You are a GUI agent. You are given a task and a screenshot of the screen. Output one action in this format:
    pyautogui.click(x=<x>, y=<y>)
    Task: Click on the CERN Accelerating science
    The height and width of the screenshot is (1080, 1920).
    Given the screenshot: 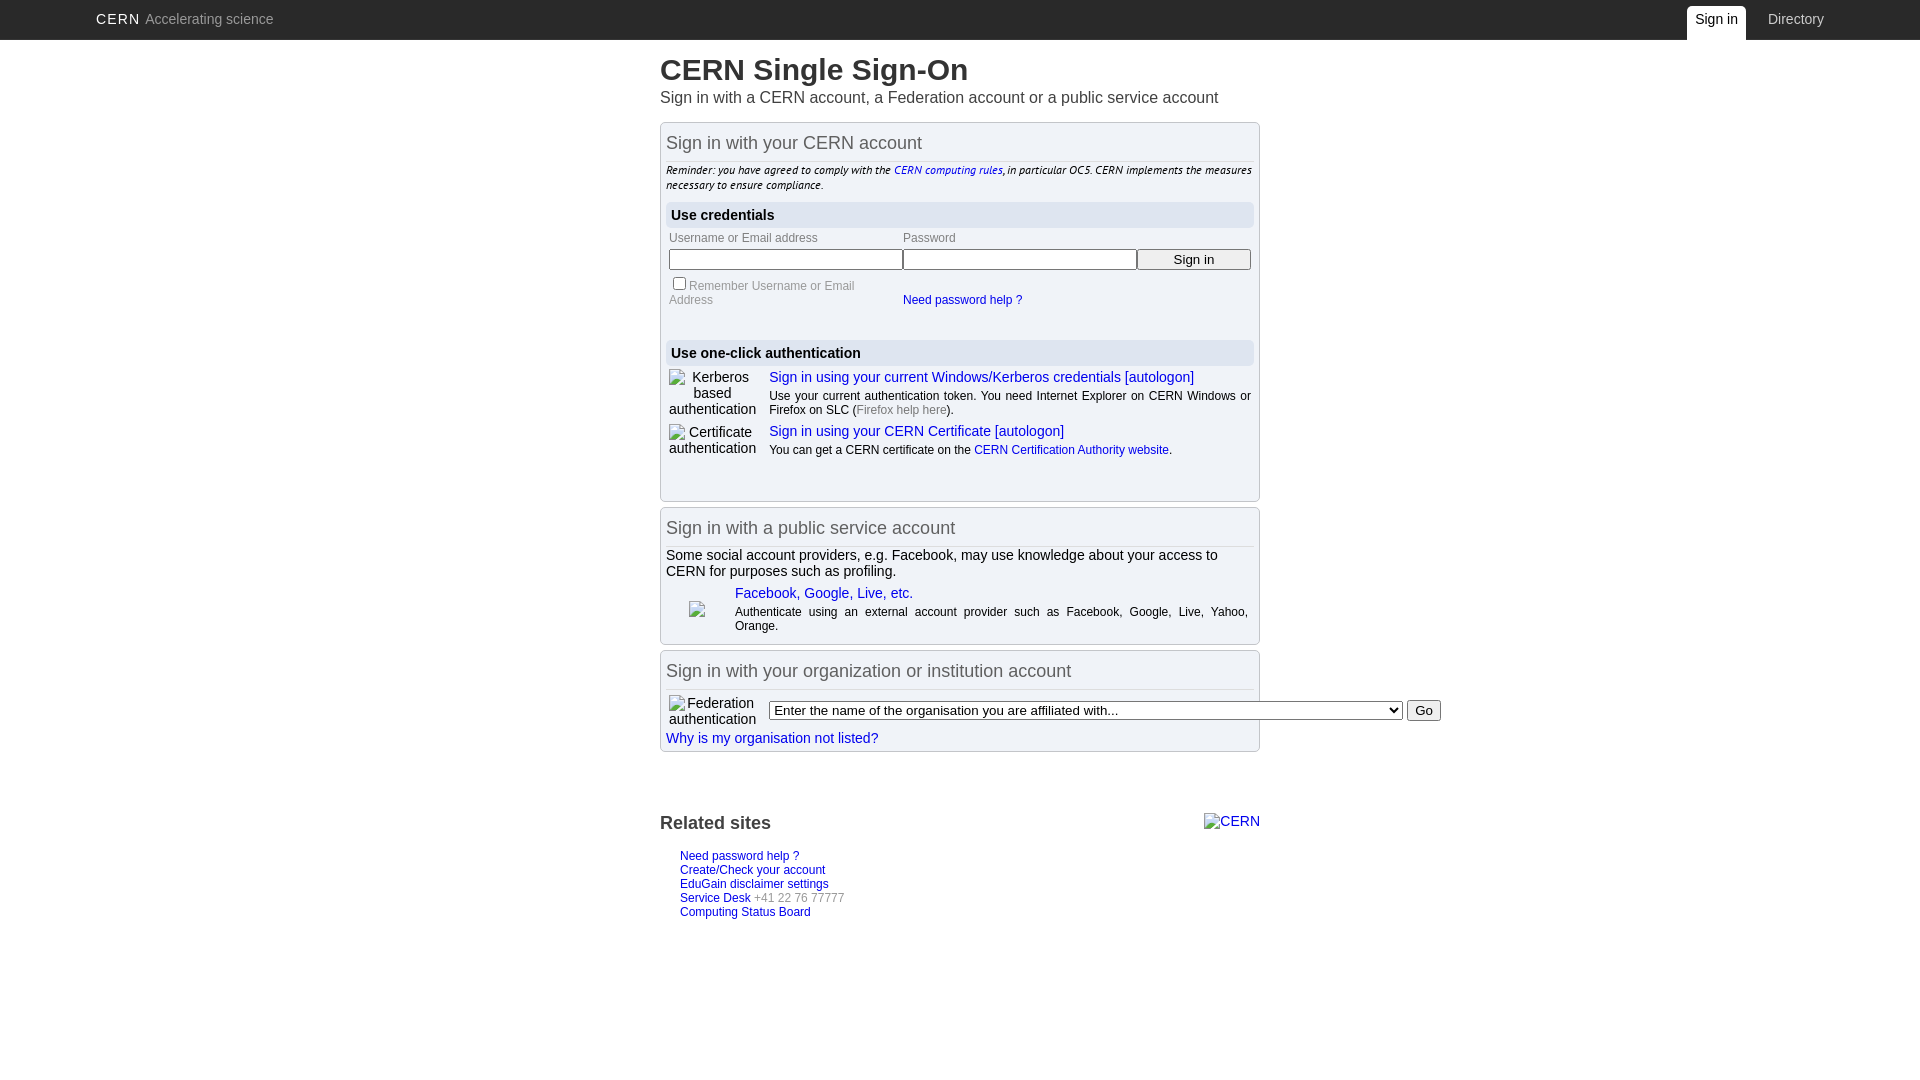 What is the action you would take?
    pyautogui.click(x=185, y=19)
    